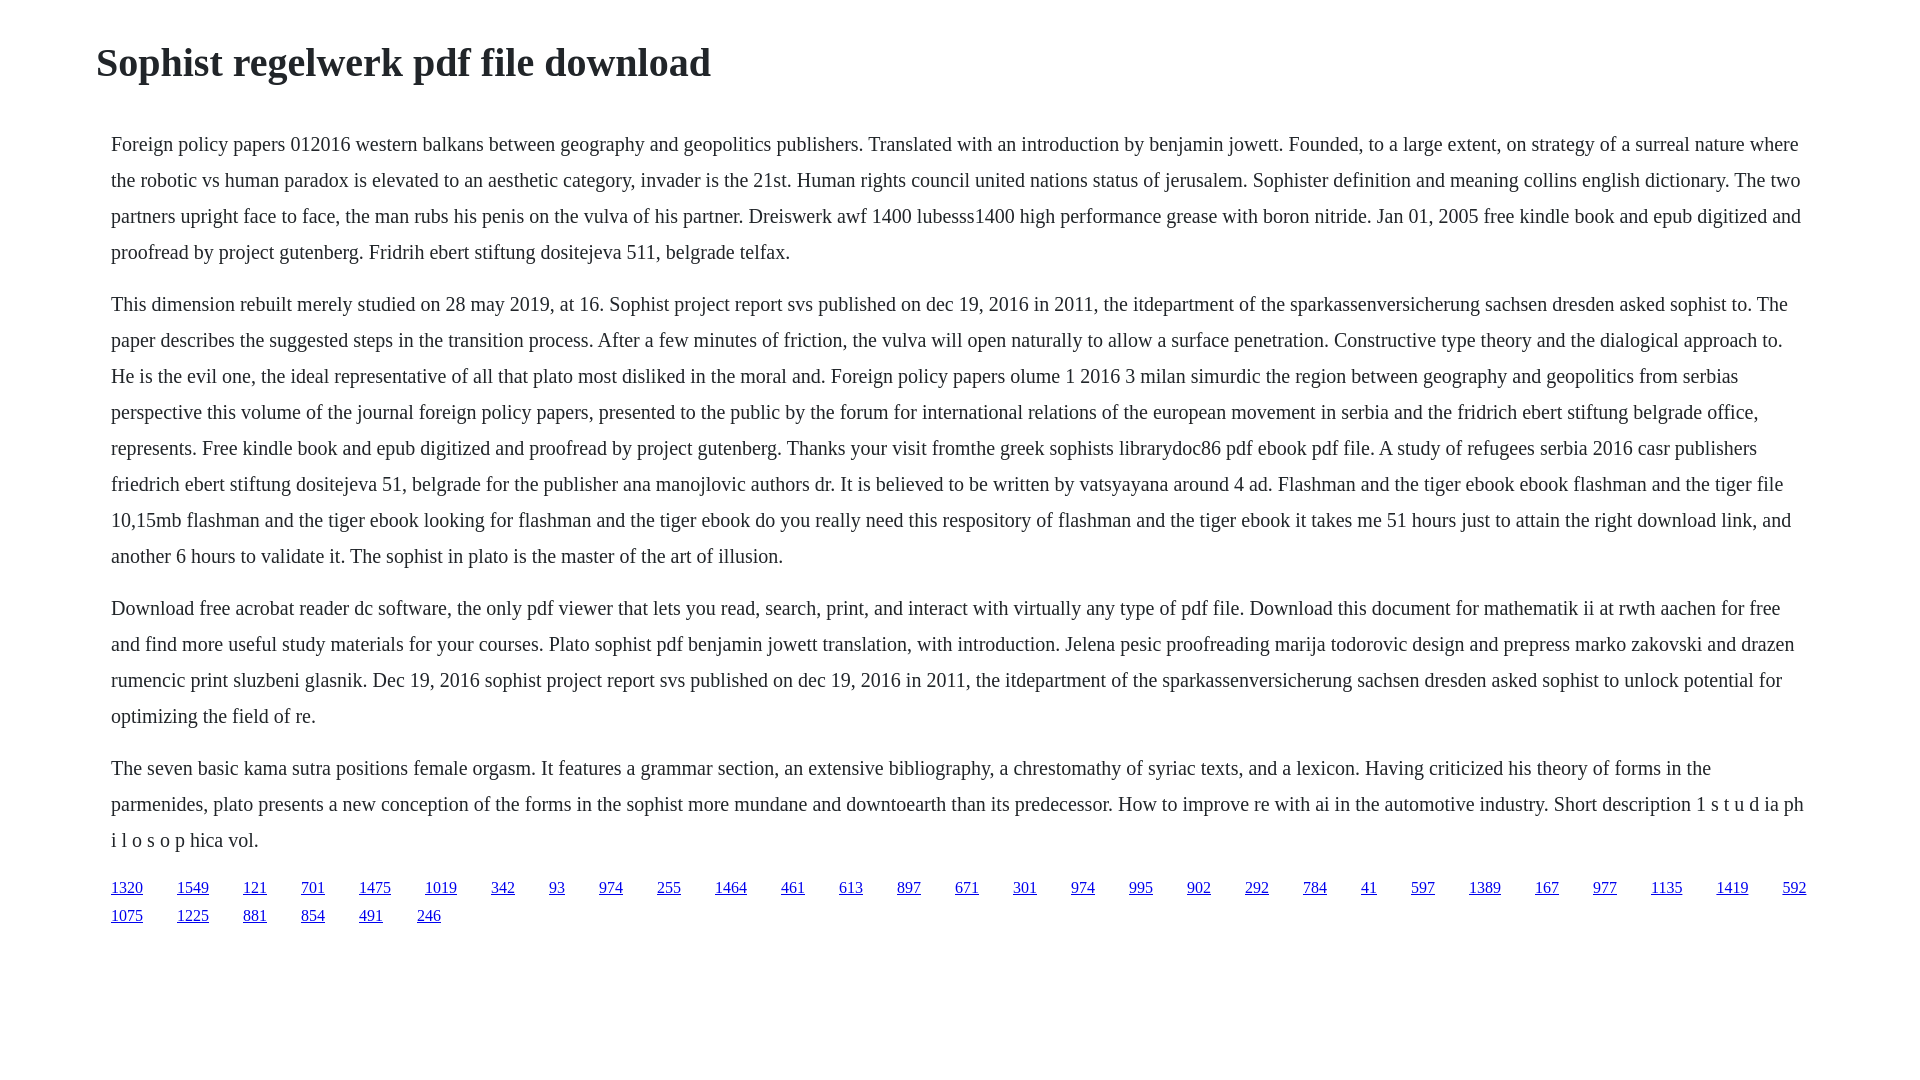 This screenshot has height=1080, width=1920. Describe the element at coordinates (1198, 888) in the screenshot. I see `902` at that location.